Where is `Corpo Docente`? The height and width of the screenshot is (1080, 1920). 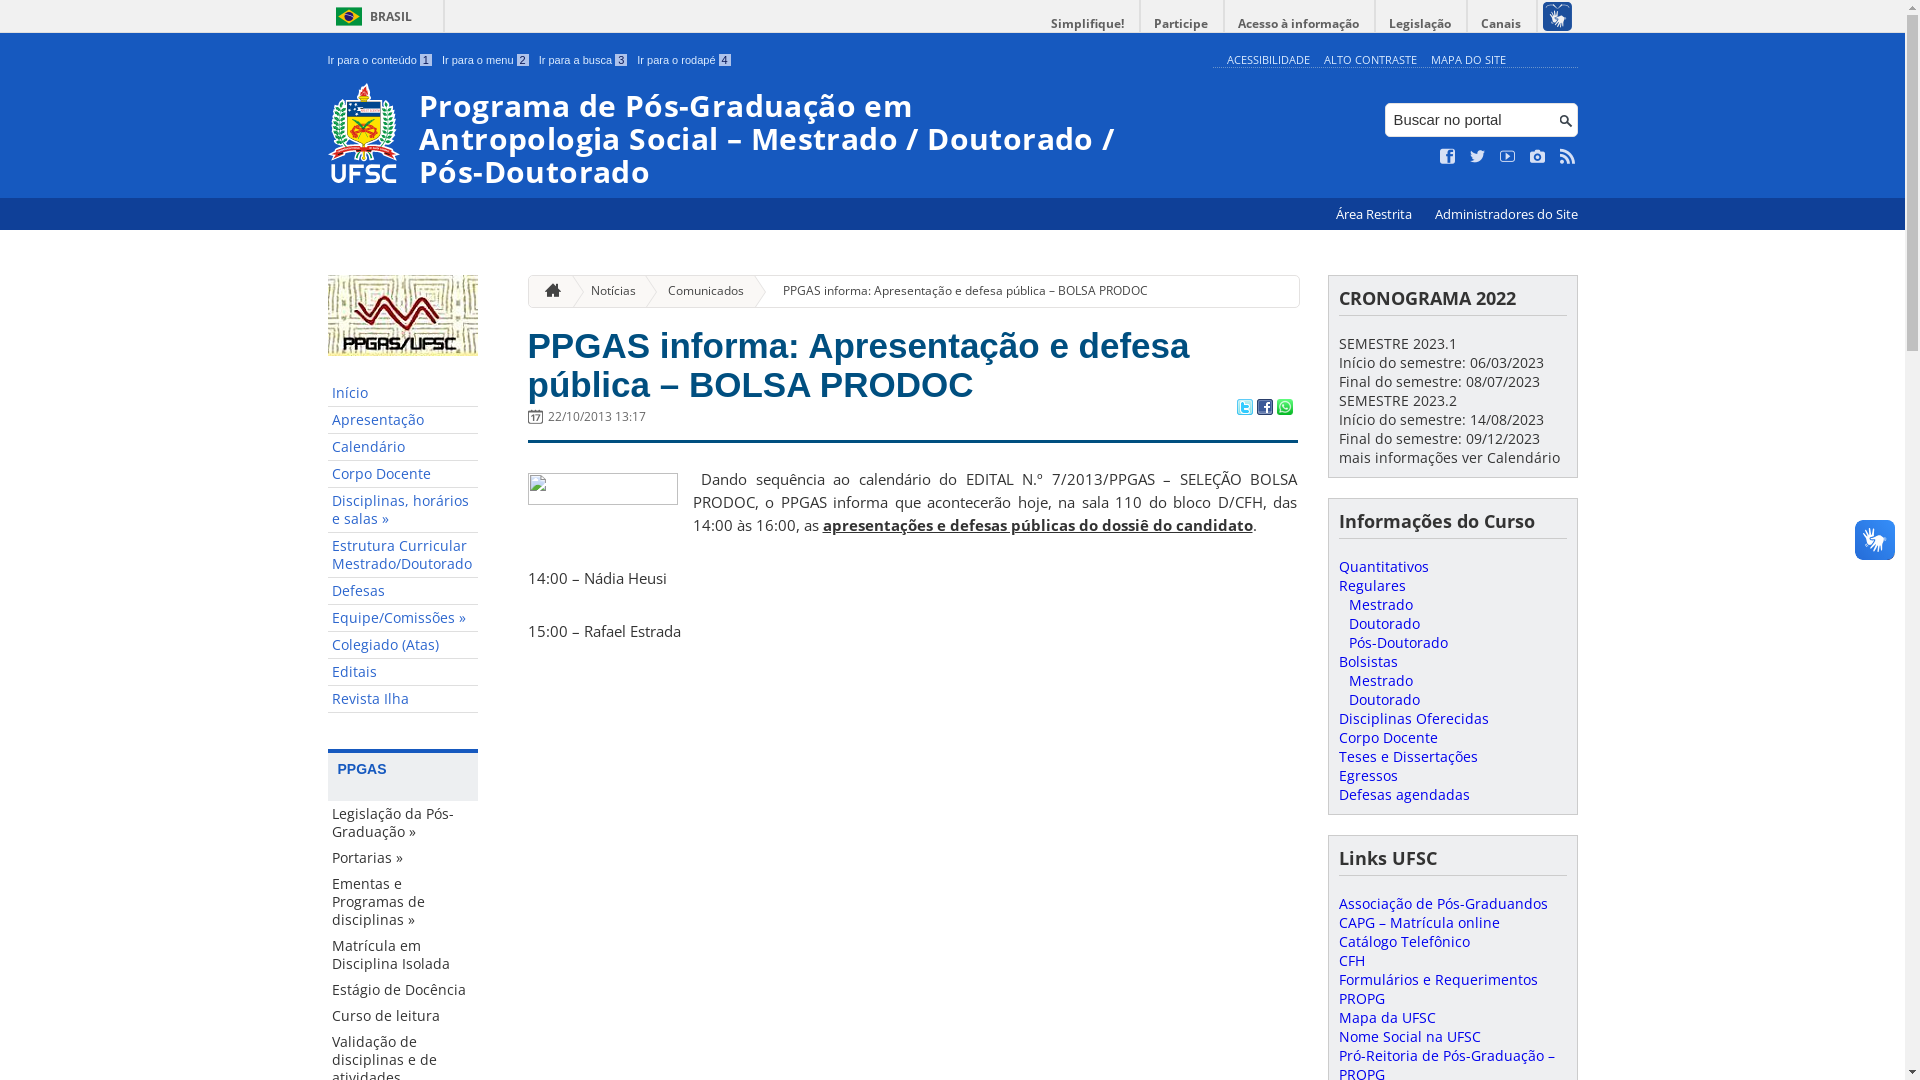 Corpo Docente is located at coordinates (1388, 738).